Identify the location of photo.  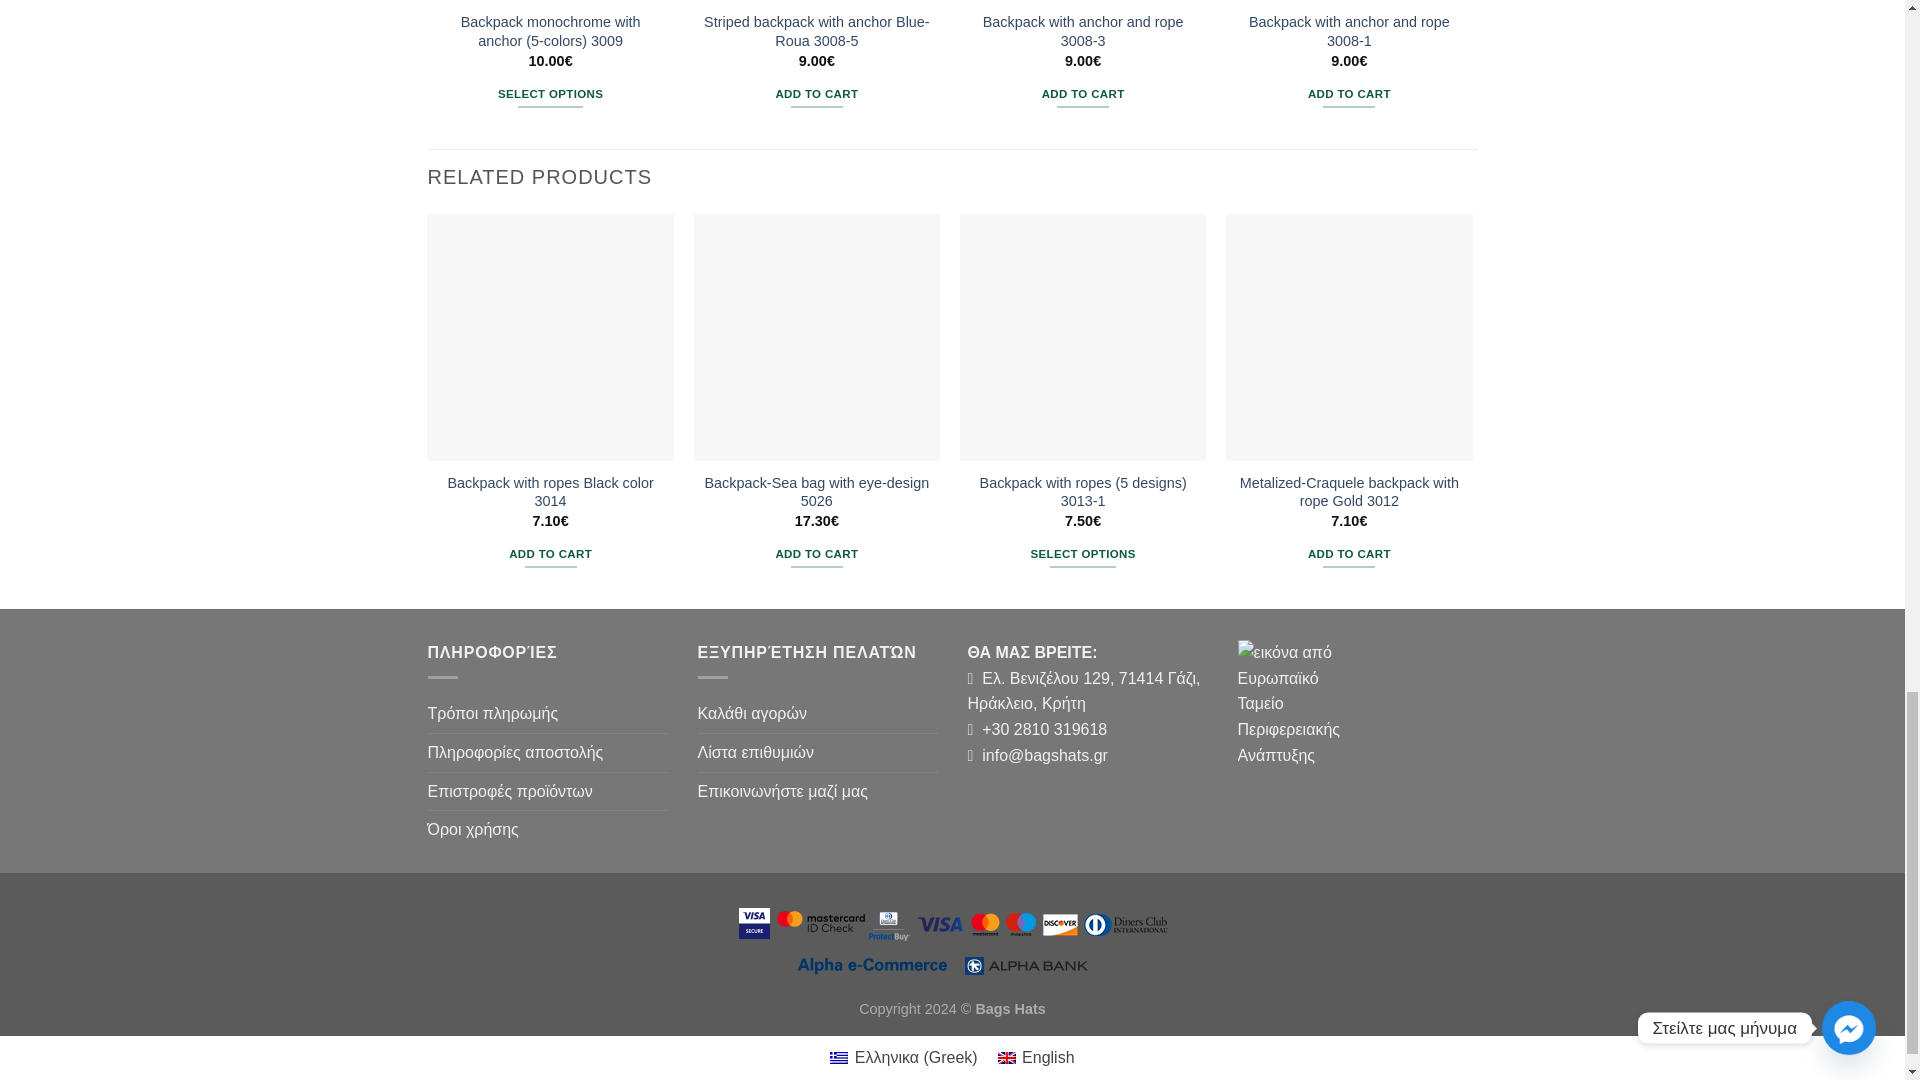
(952, 938).